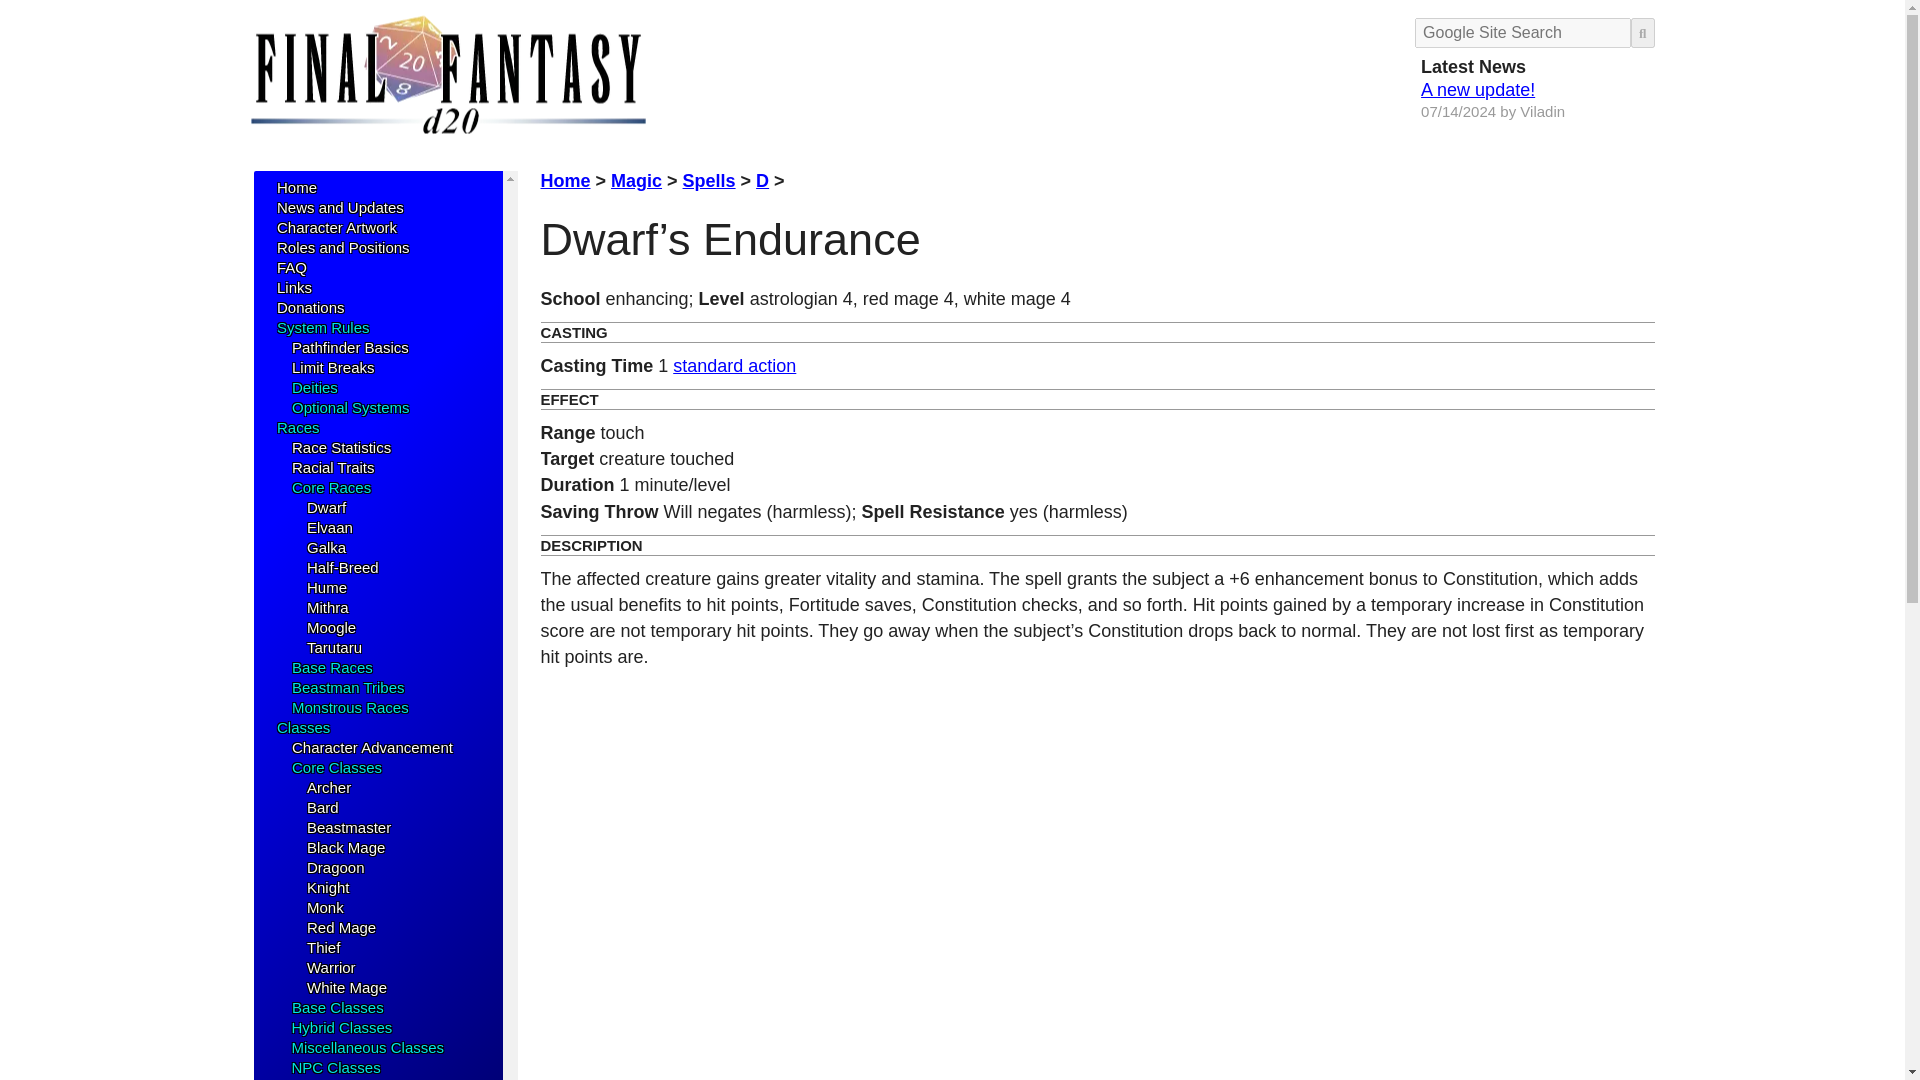  I want to click on Roles and Positions, so click(342, 246).